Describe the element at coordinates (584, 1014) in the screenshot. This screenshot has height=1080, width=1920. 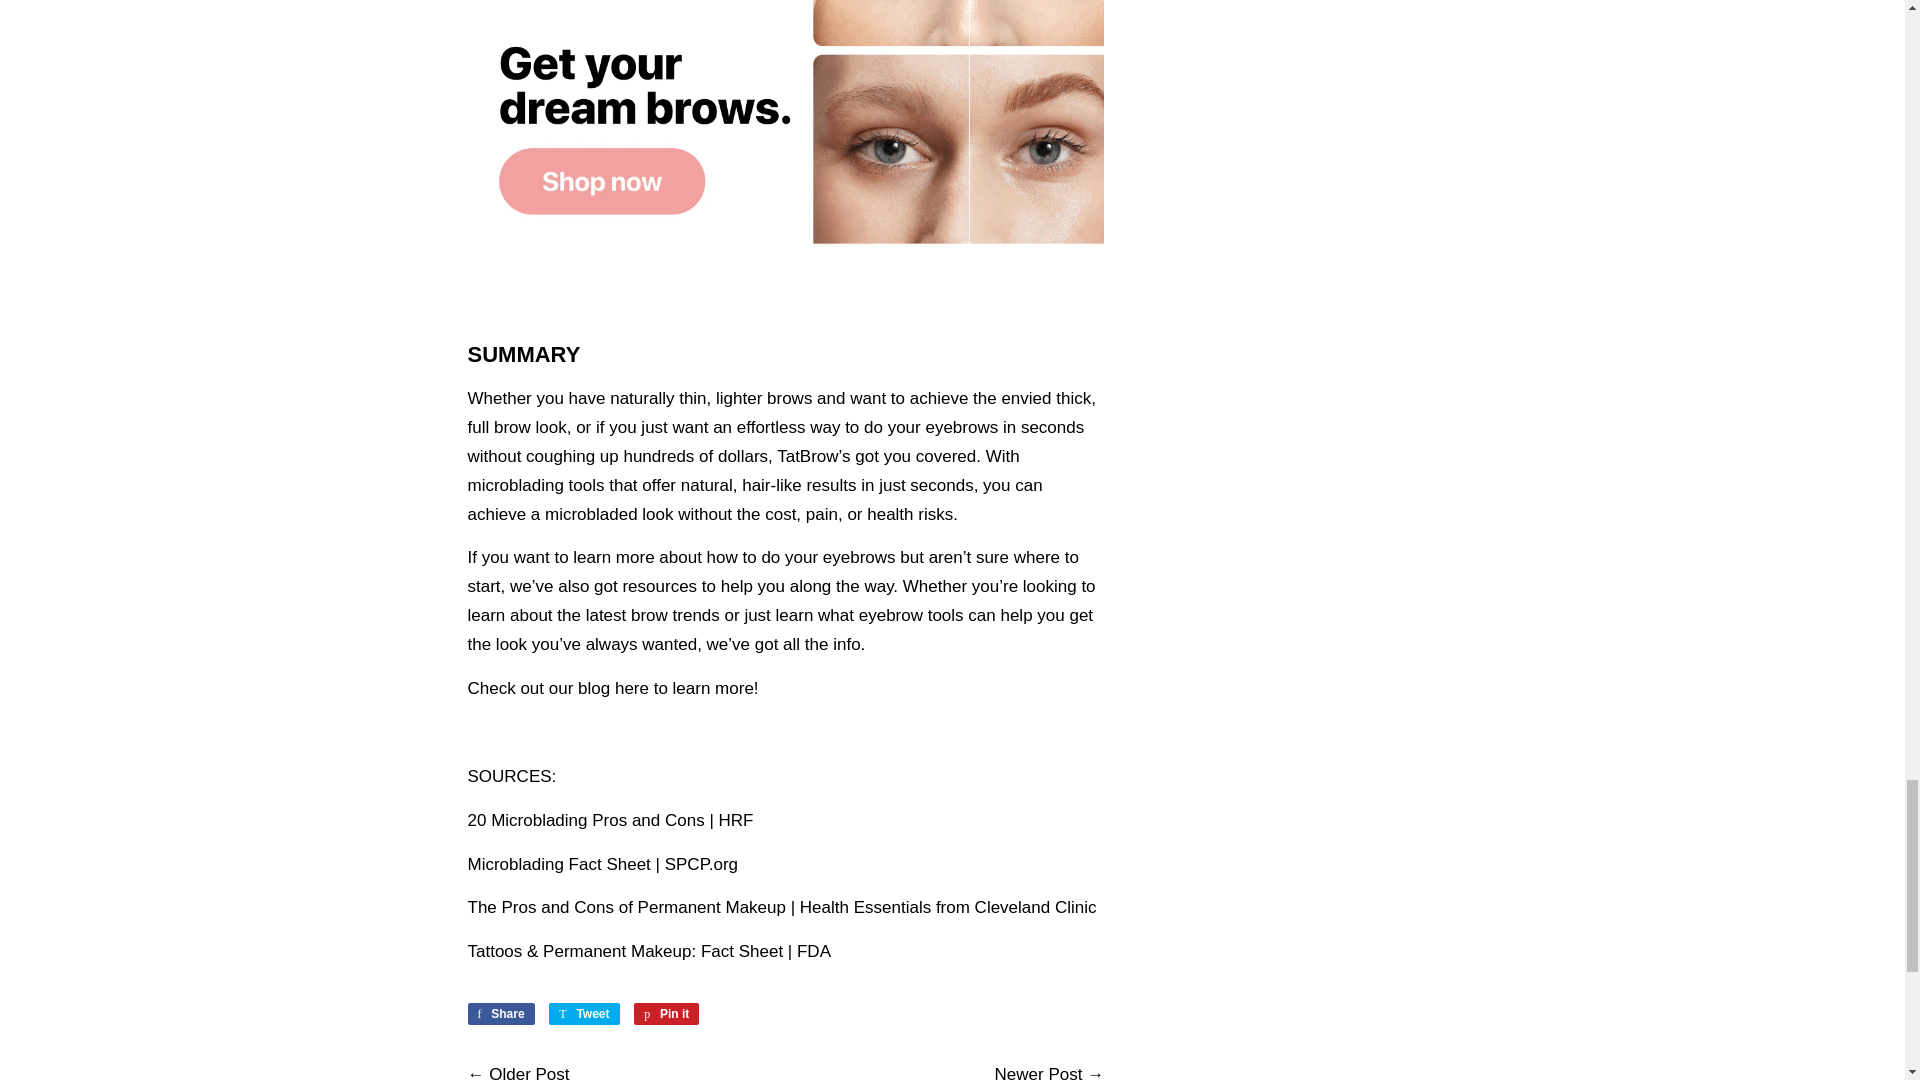
I see `Tweet on Twitter` at that location.